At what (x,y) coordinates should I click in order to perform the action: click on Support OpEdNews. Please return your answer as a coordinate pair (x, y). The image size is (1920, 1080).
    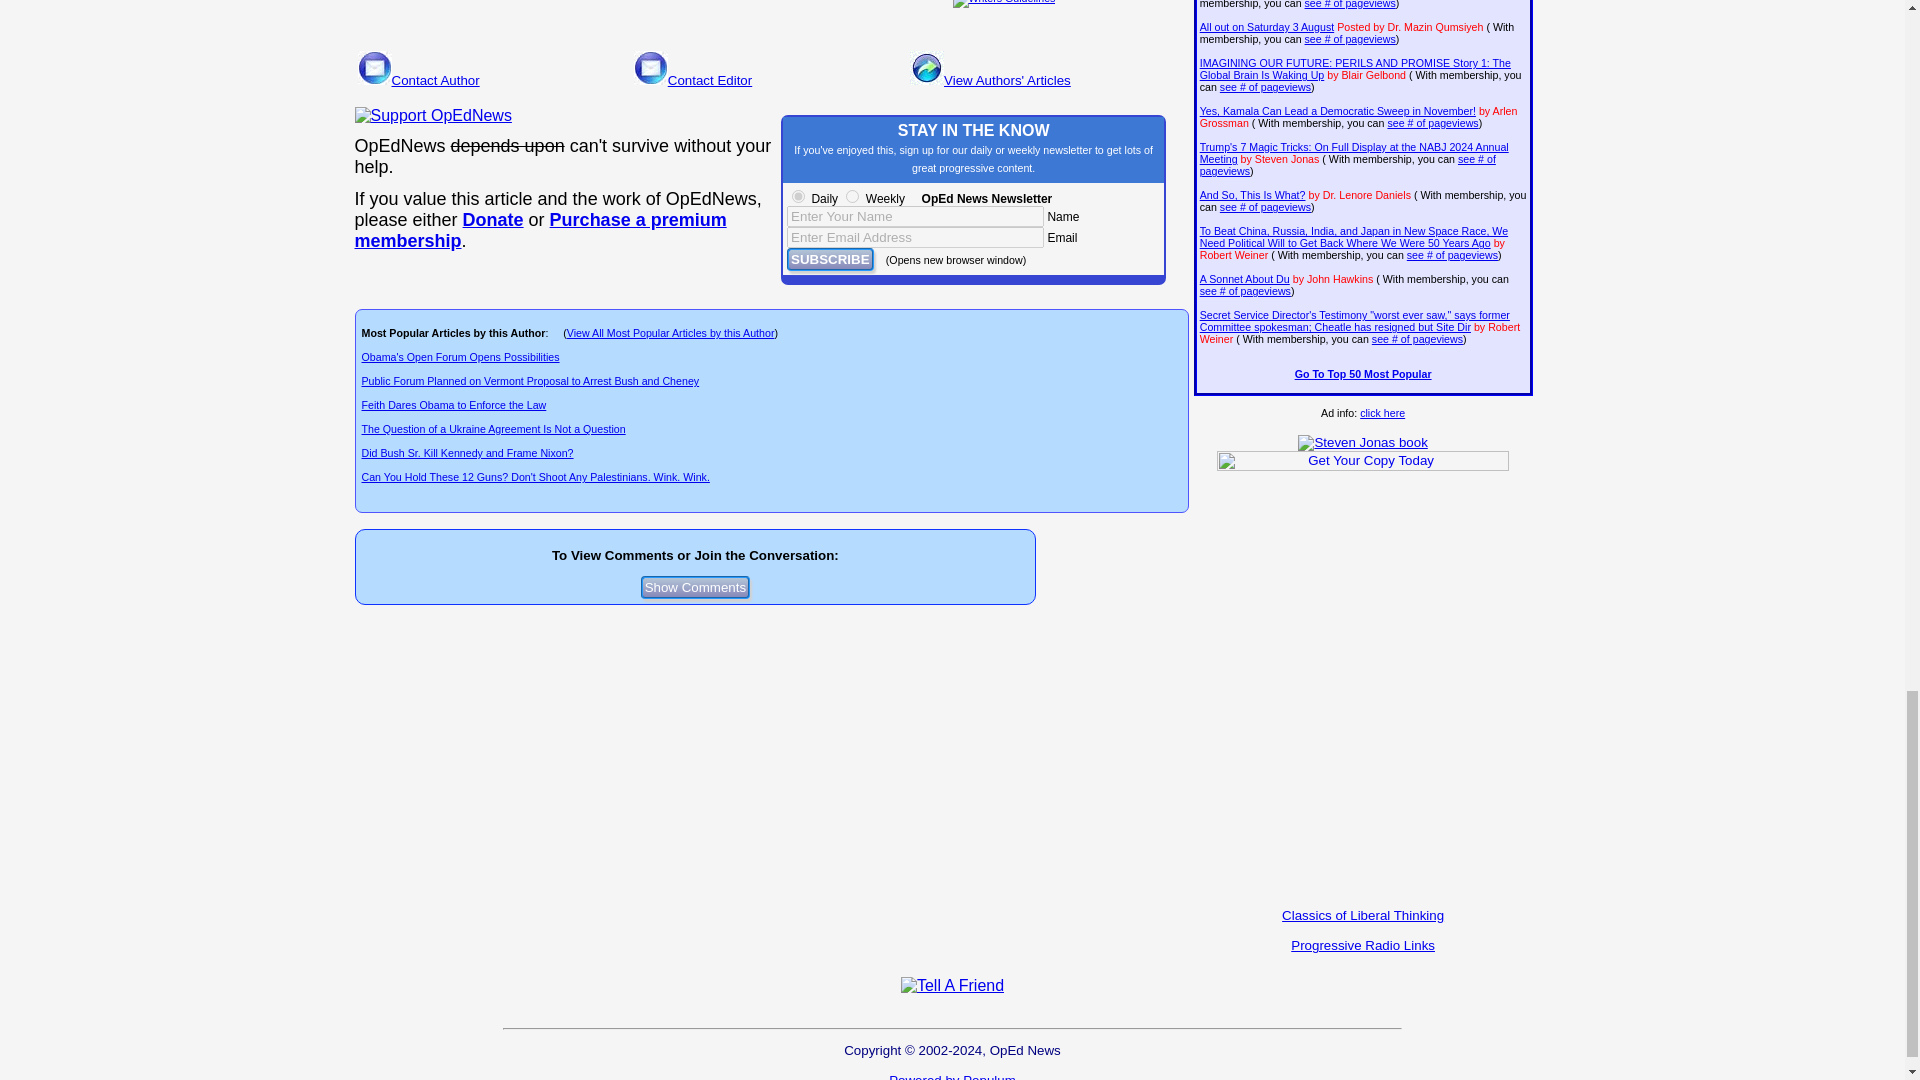
    Looking at the image, I should click on (432, 116).